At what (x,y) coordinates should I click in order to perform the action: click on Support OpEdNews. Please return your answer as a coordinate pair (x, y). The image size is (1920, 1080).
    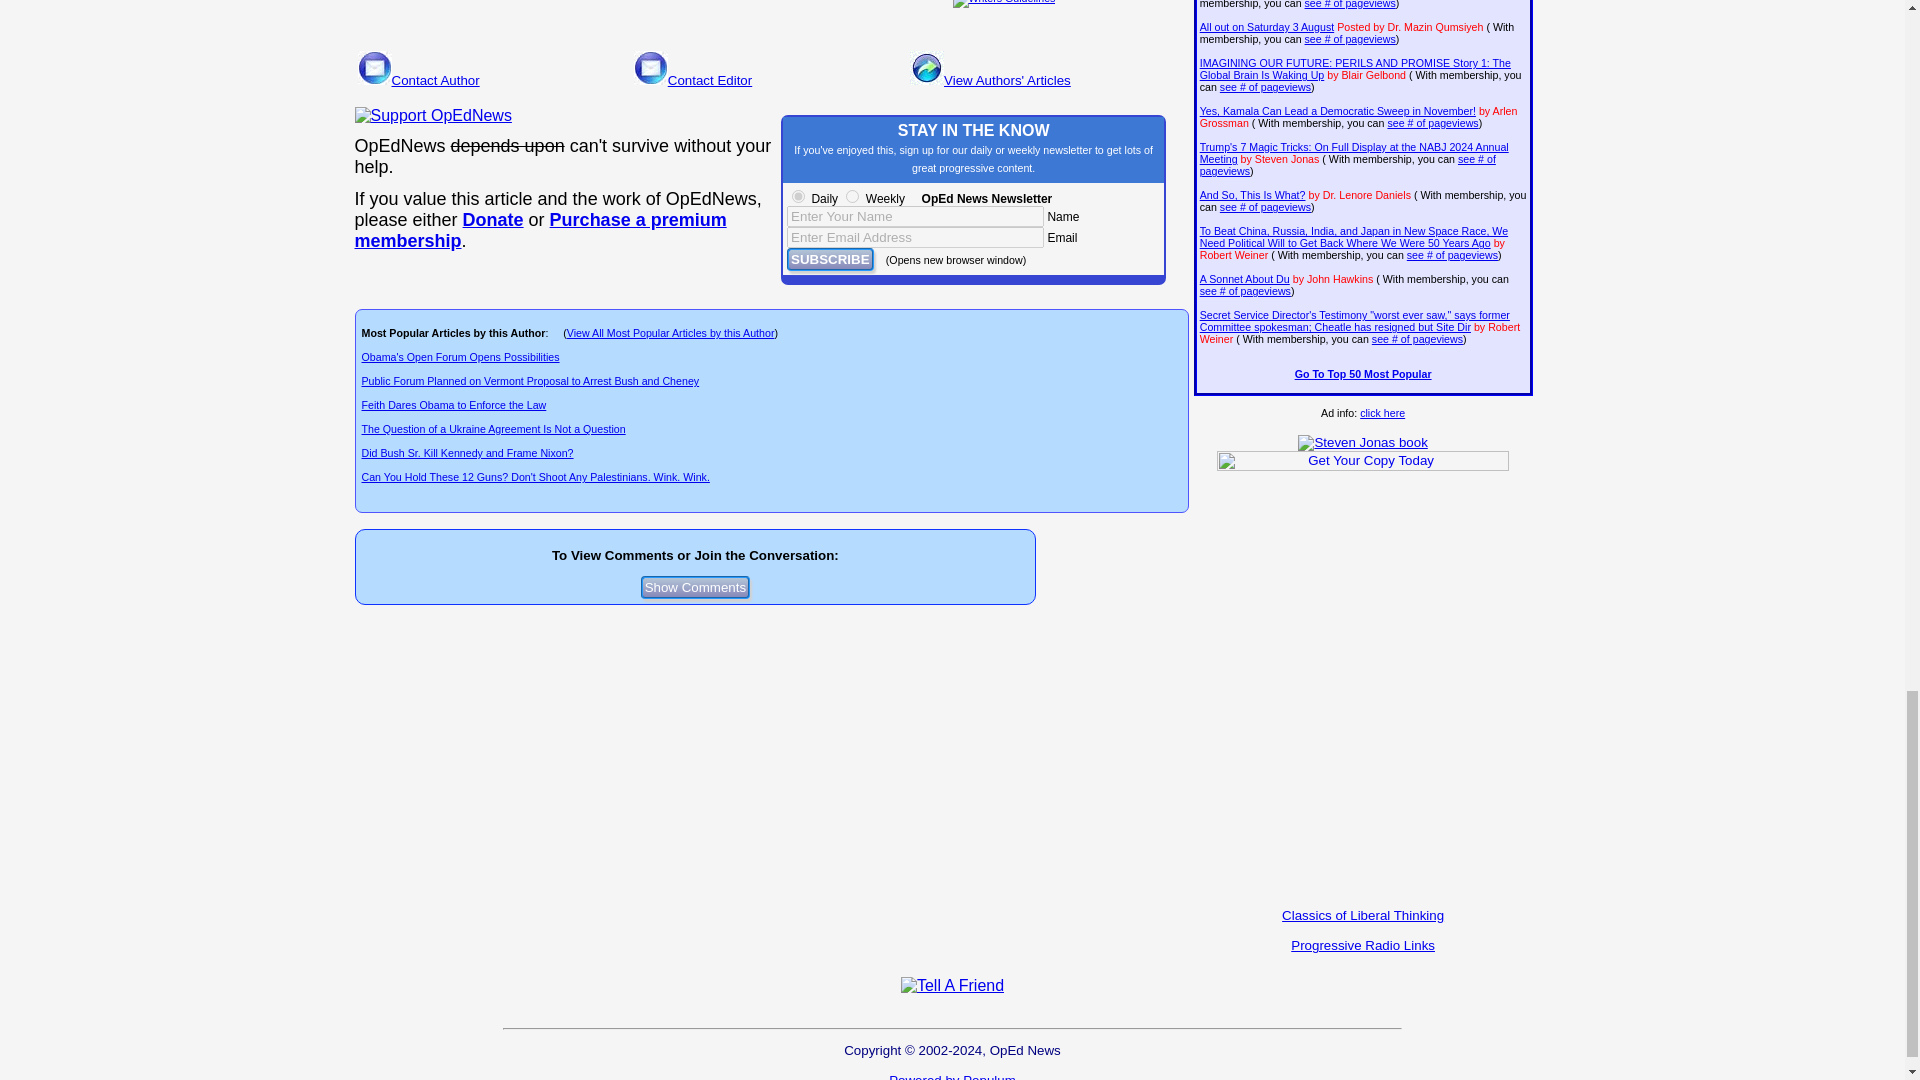
    Looking at the image, I should click on (432, 116).